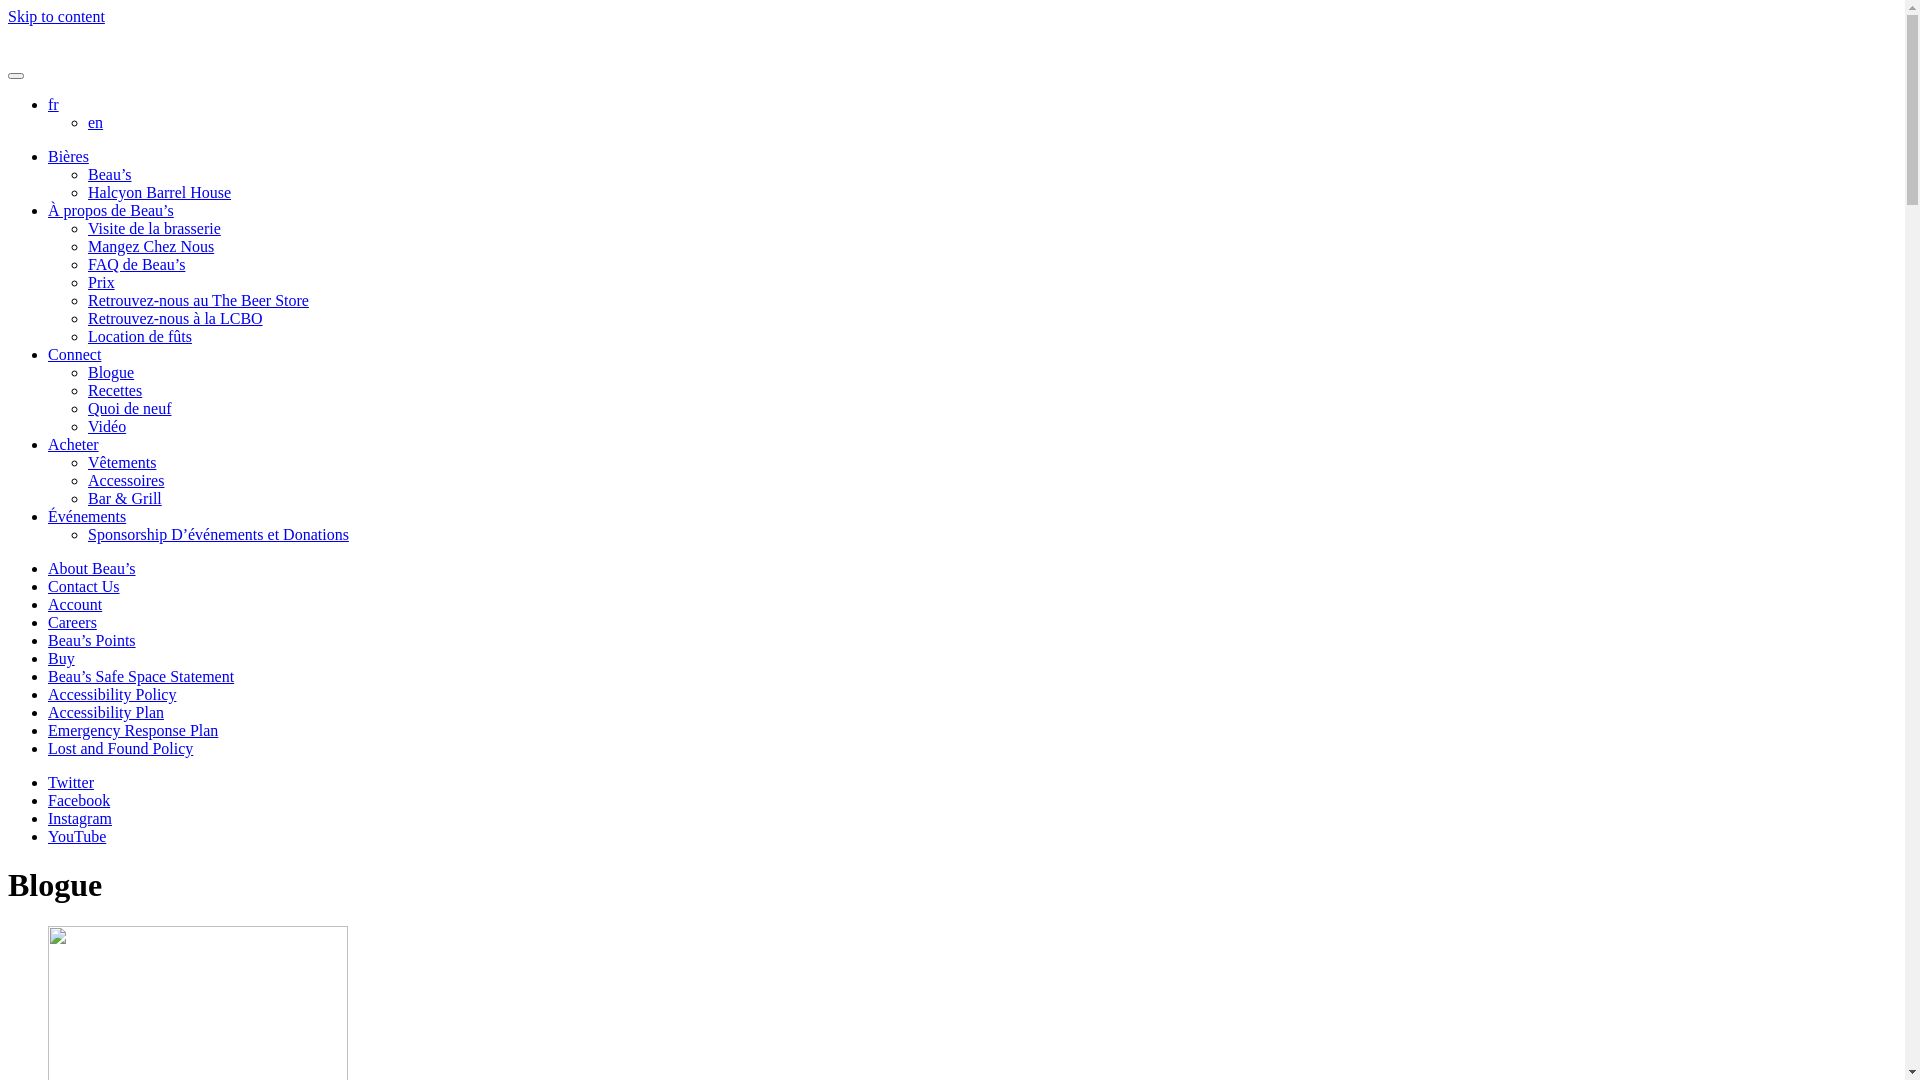 The image size is (1920, 1080). What do you see at coordinates (125, 498) in the screenshot?
I see `Bar & Grill` at bounding box center [125, 498].